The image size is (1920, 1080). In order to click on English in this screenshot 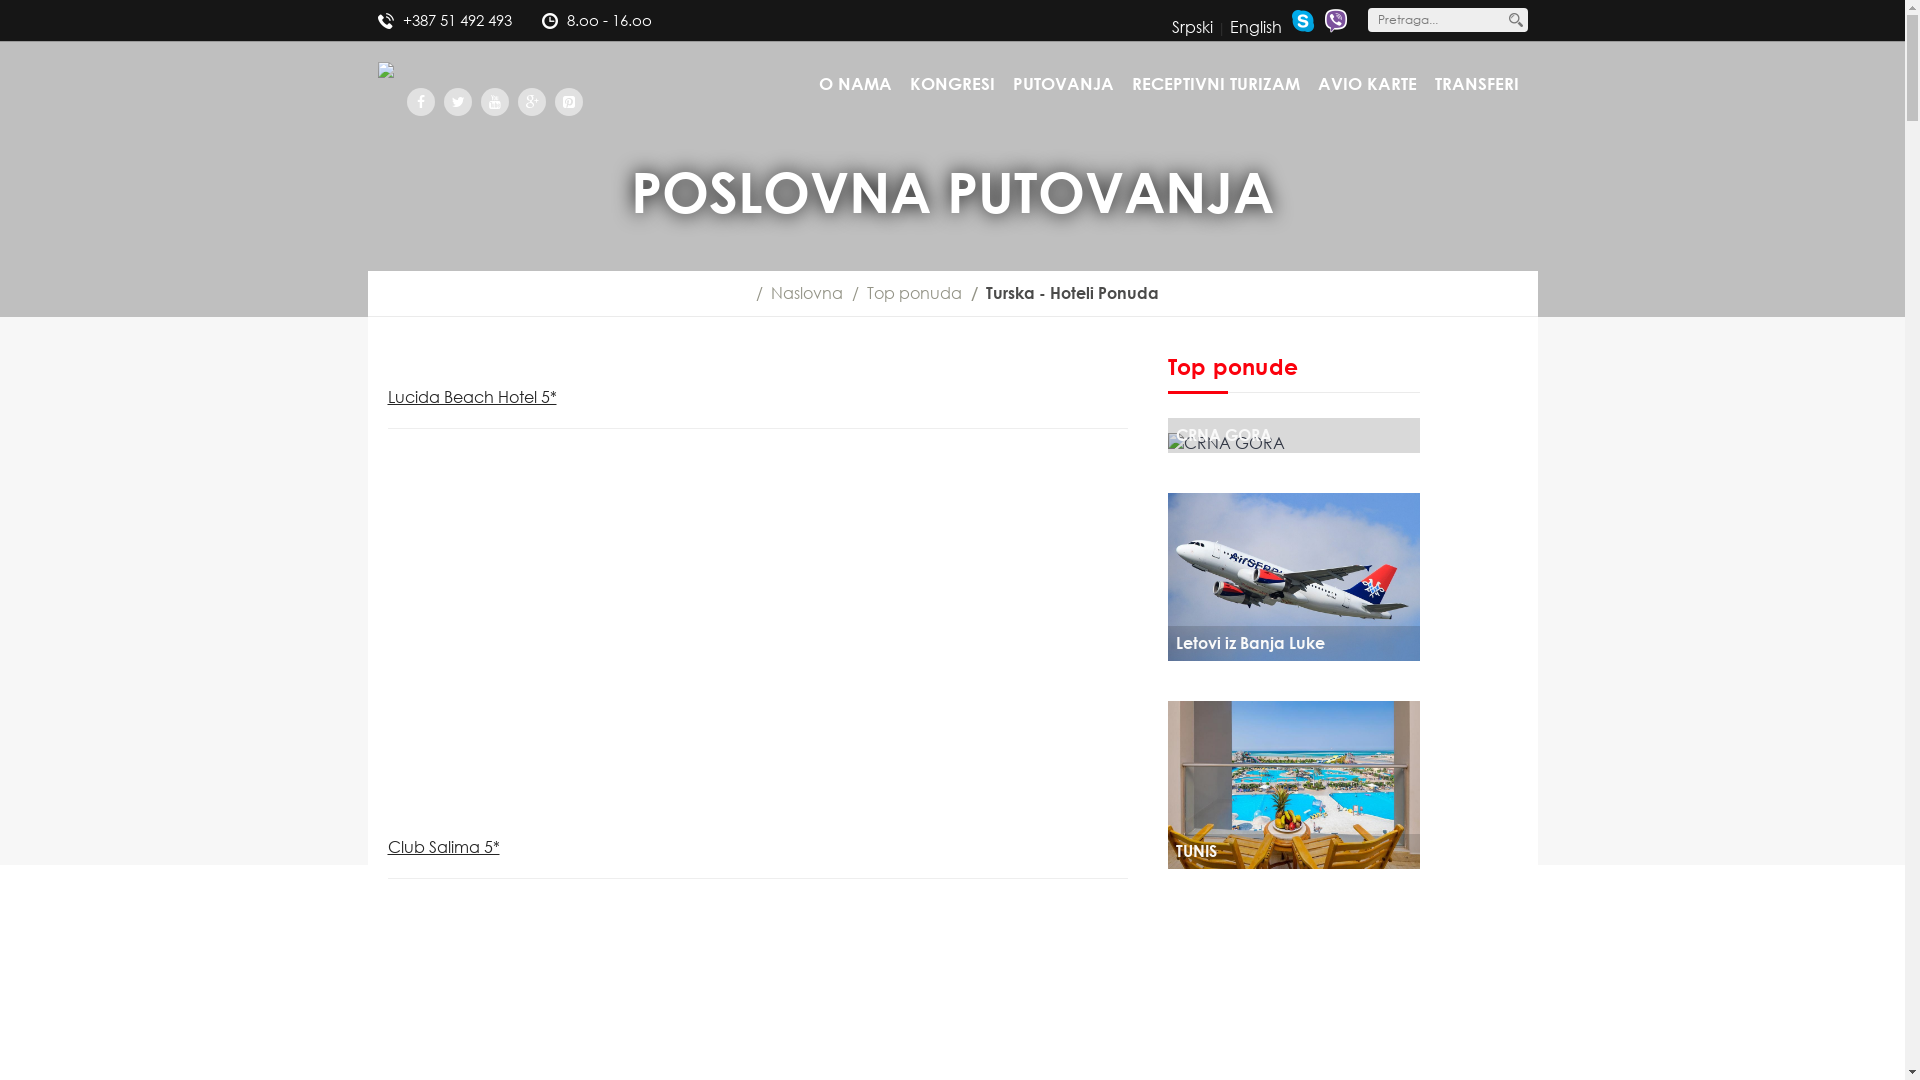, I will do `click(1256, 27)`.